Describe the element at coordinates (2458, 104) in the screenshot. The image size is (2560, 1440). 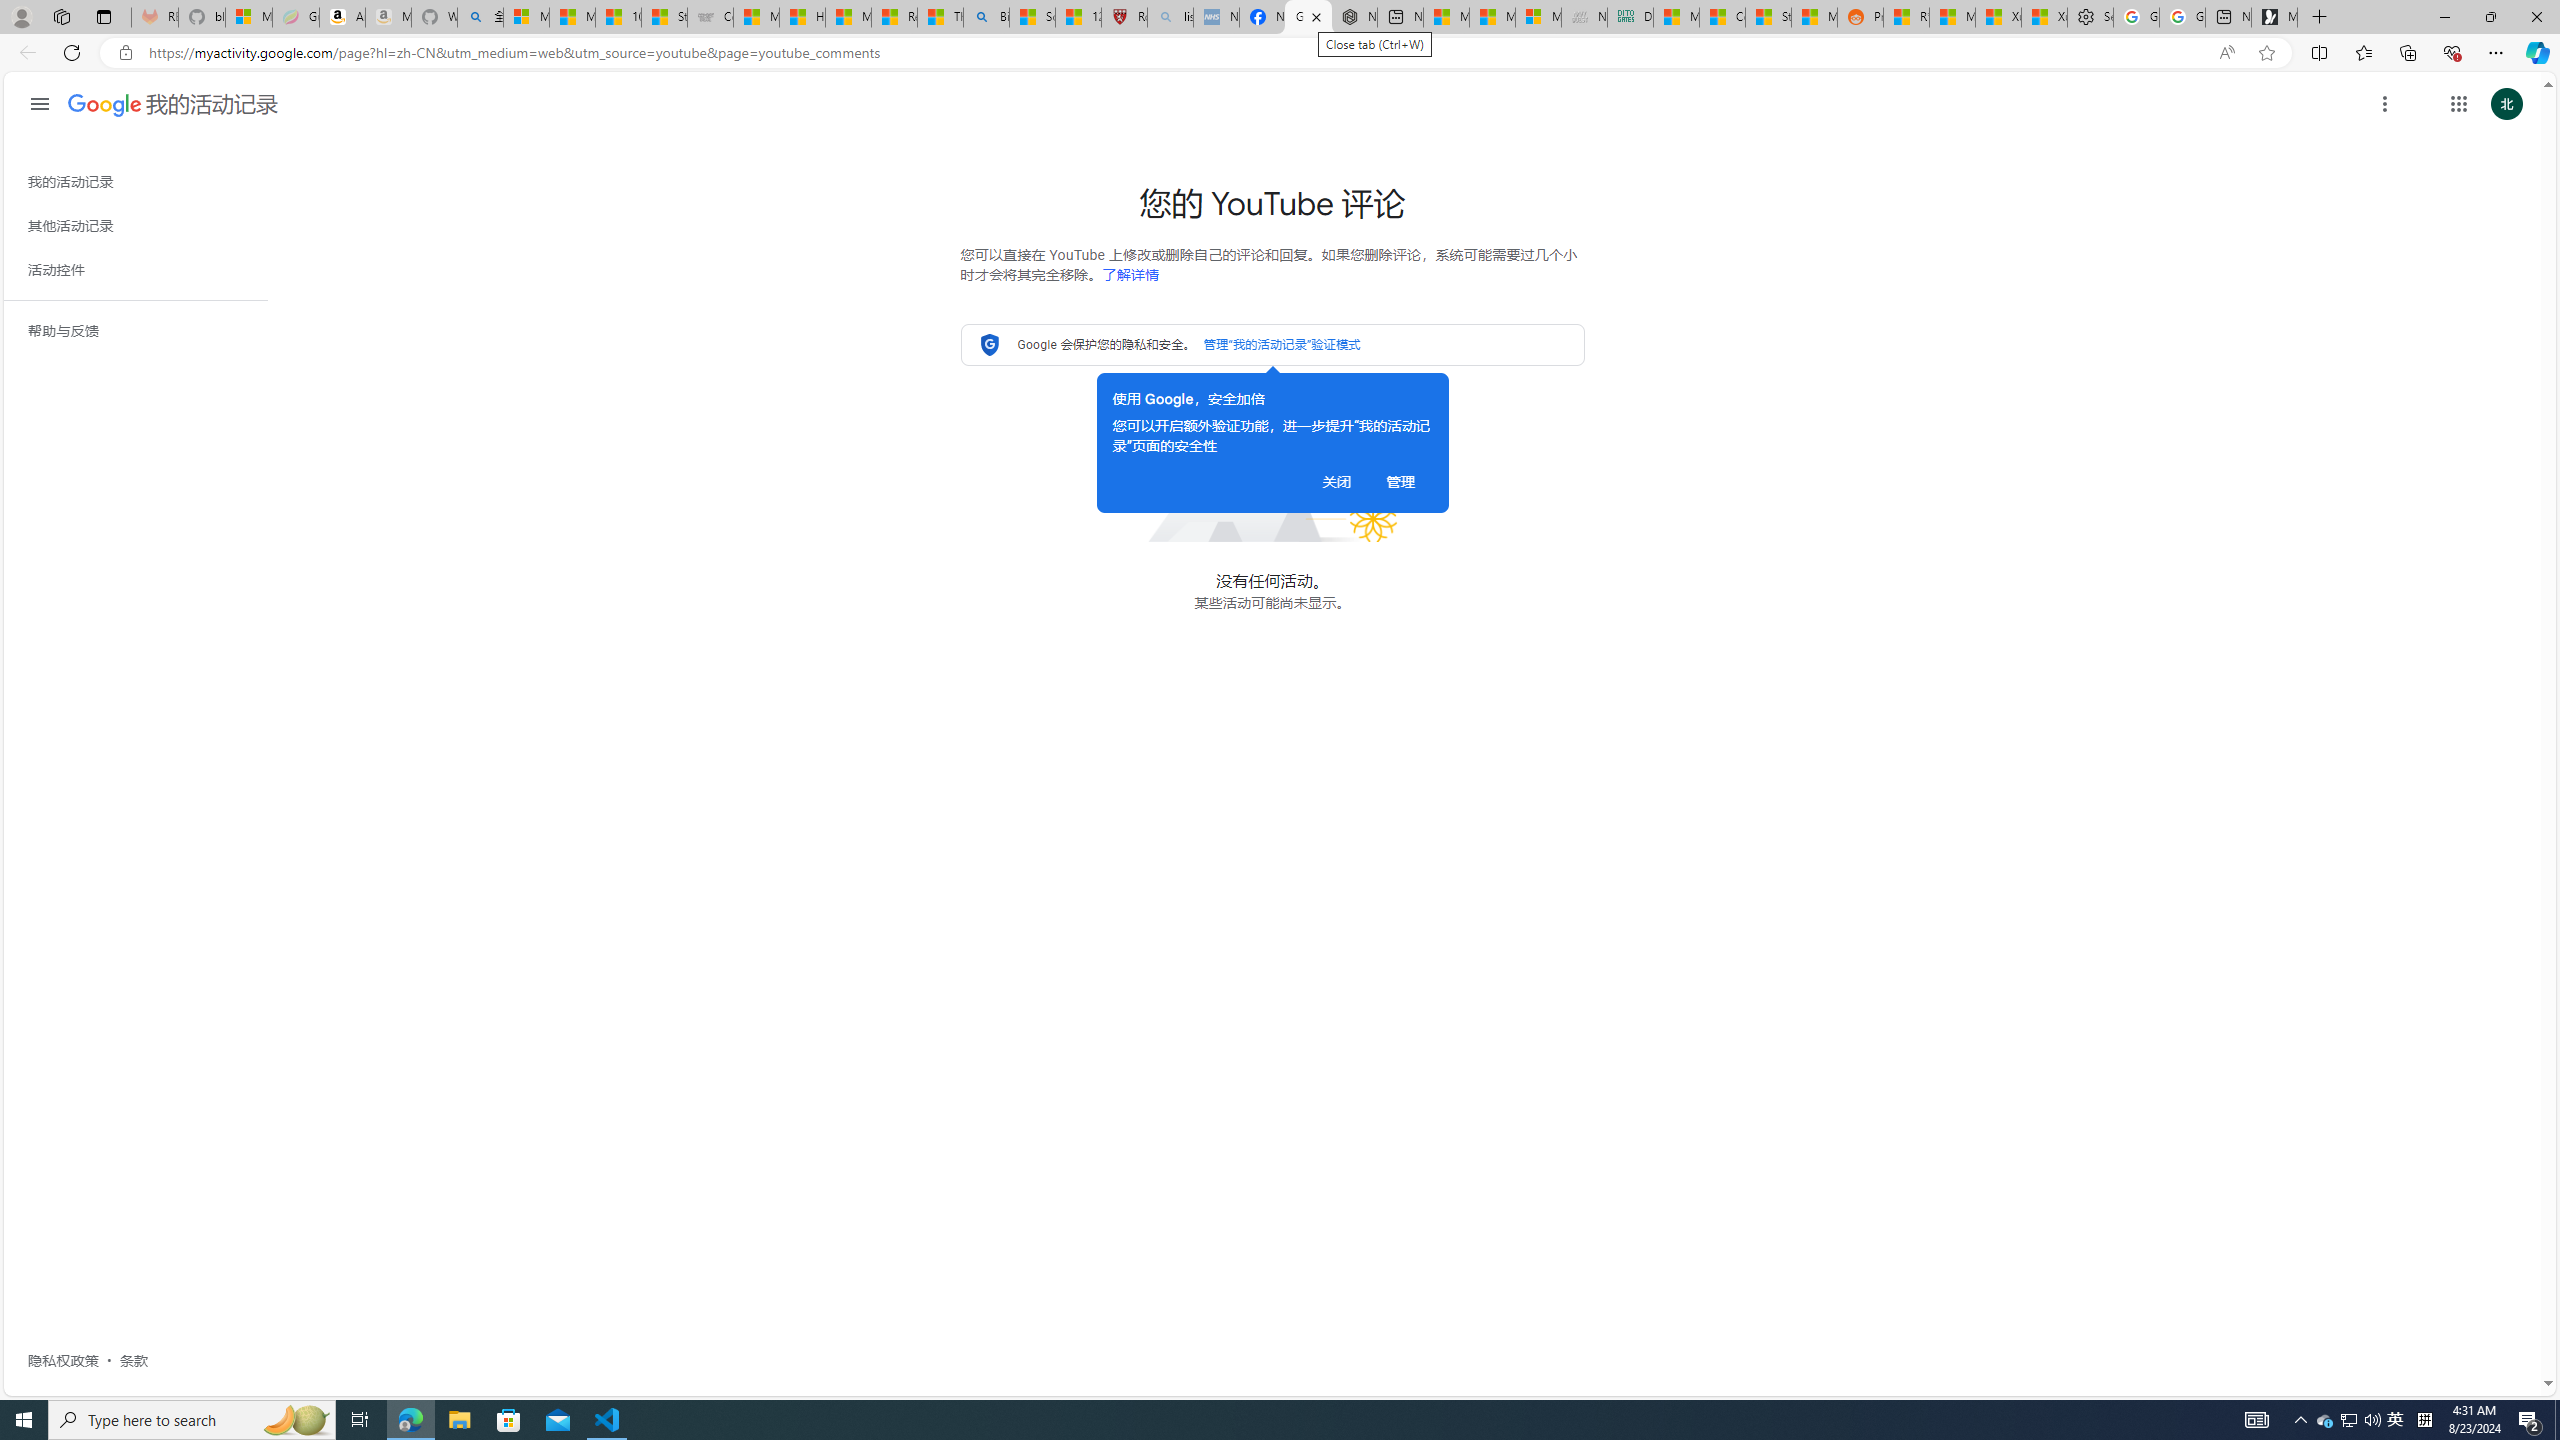
I see `Class: gb_E` at that location.